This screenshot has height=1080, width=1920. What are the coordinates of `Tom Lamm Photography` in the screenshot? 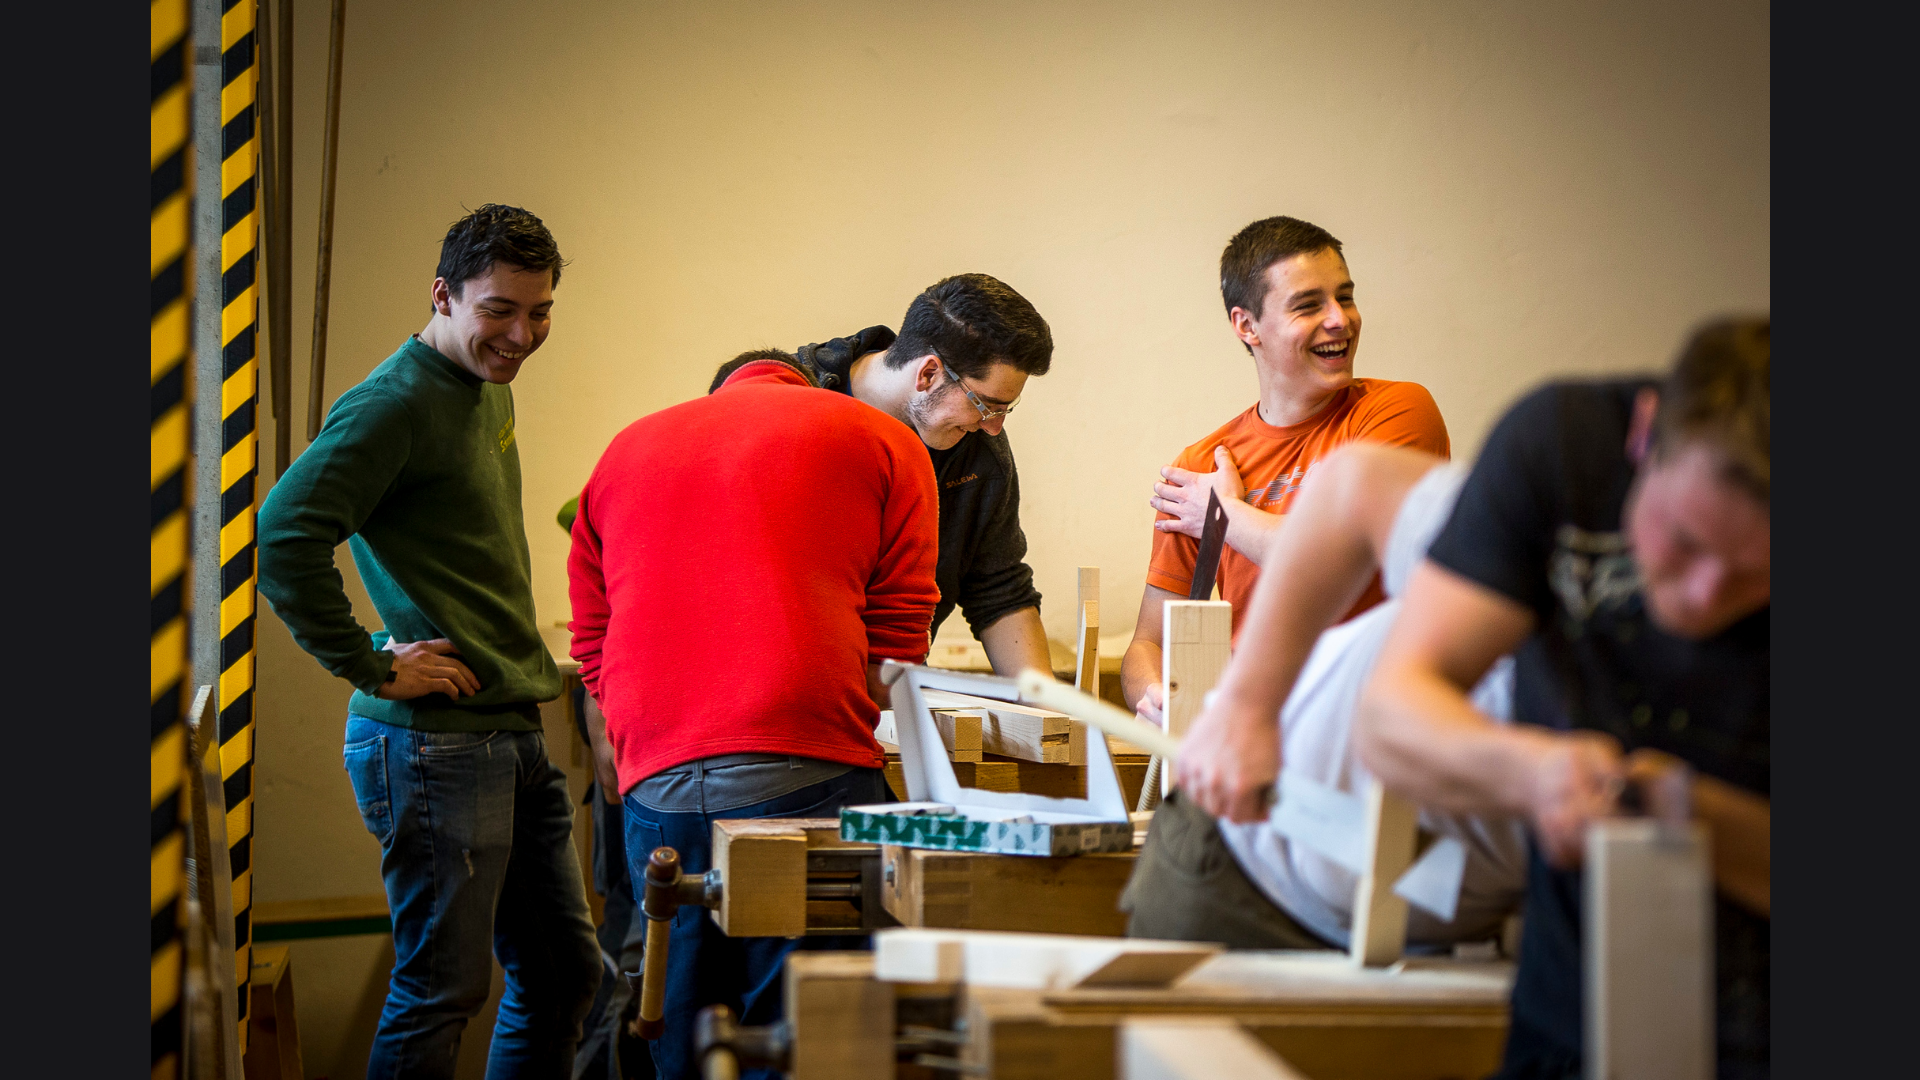 It's located at (960, 49).